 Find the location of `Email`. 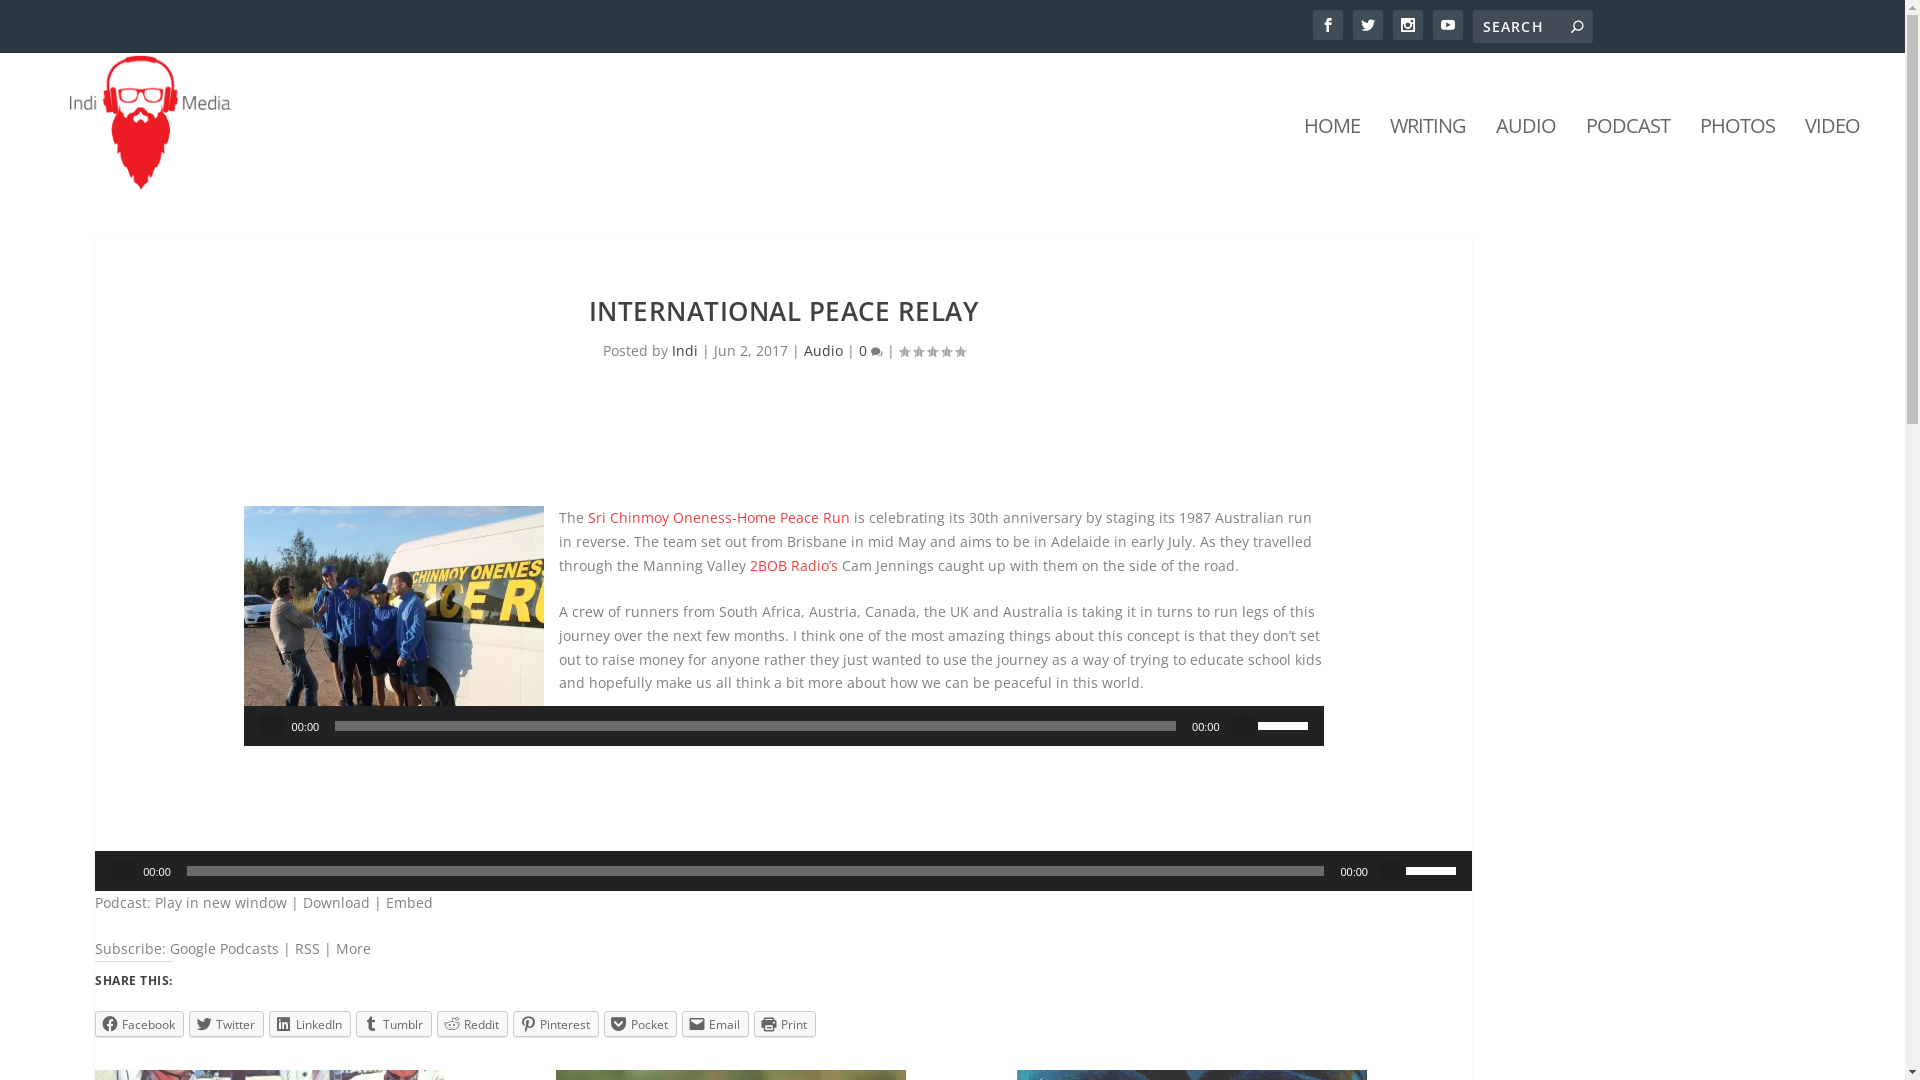

Email is located at coordinates (716, 1024).